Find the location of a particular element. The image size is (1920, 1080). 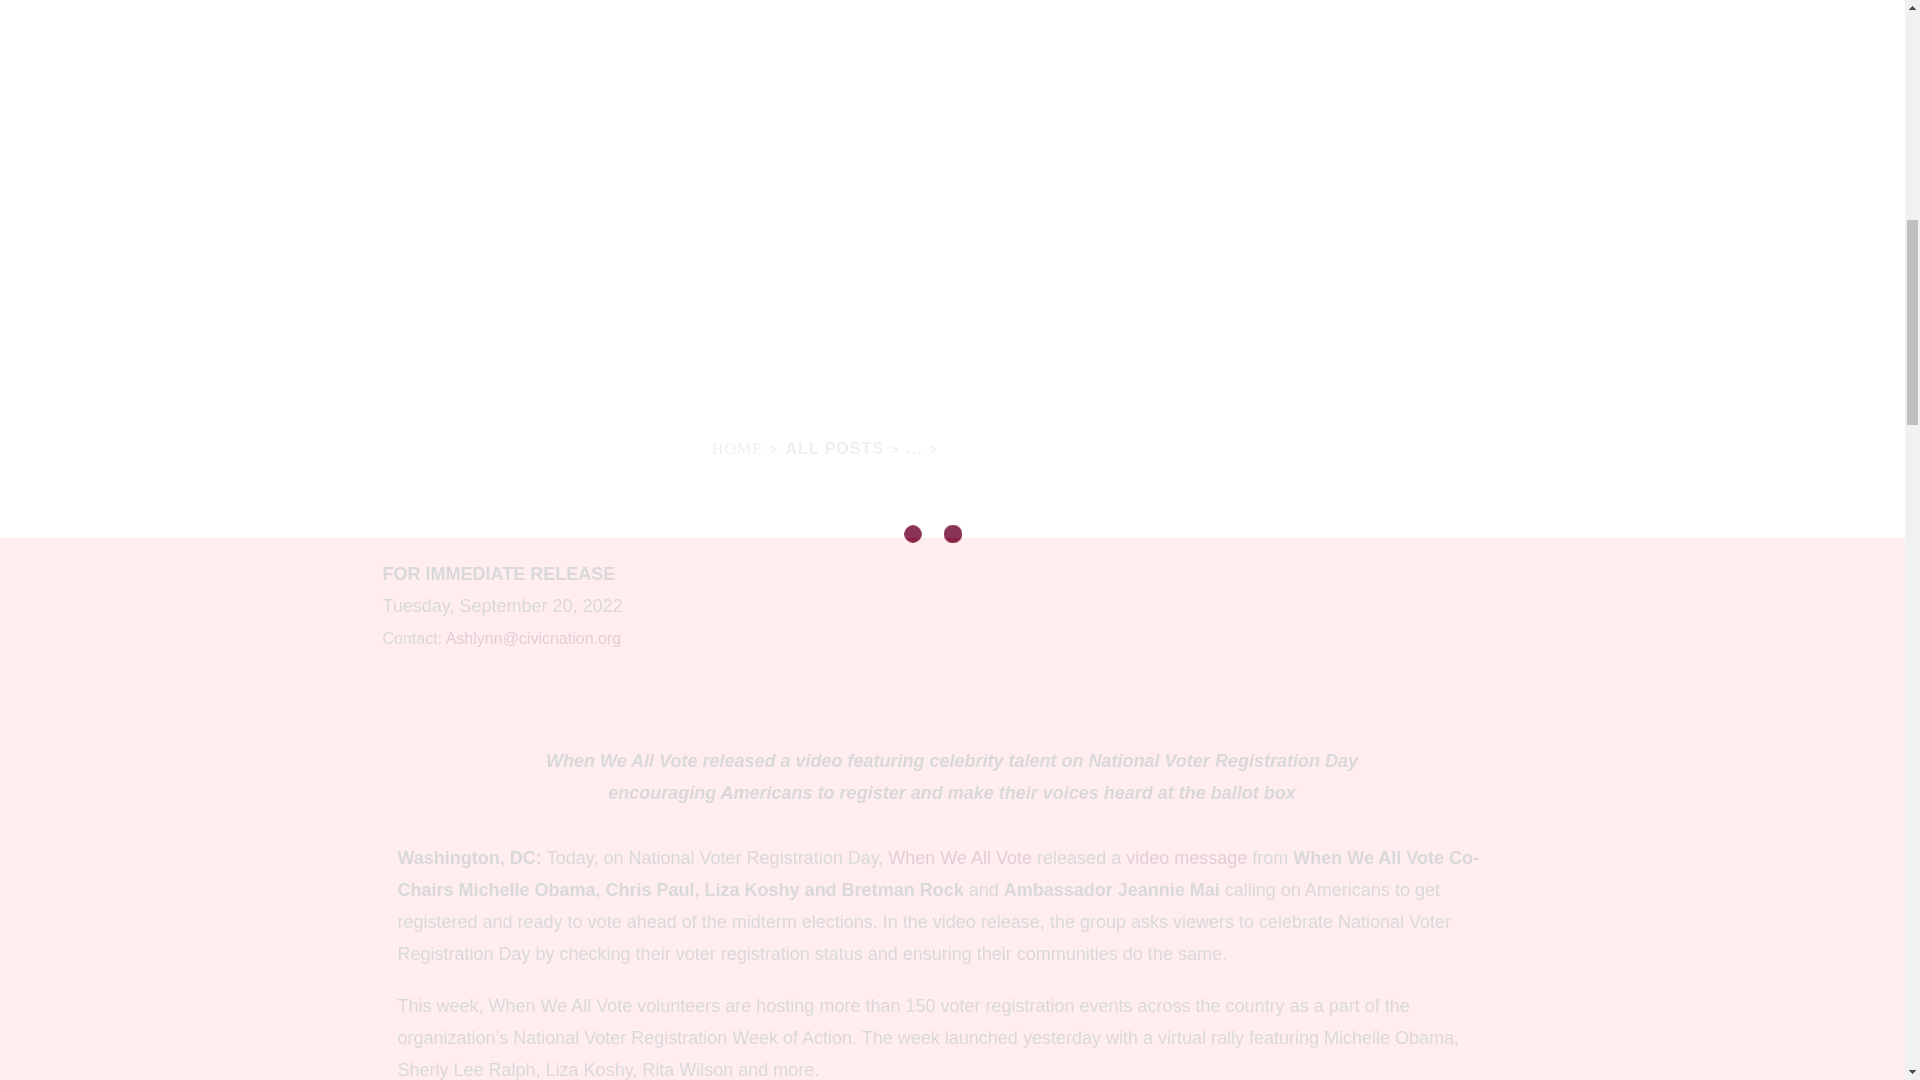

ALL POSTS is located at coordinates (834, 448).